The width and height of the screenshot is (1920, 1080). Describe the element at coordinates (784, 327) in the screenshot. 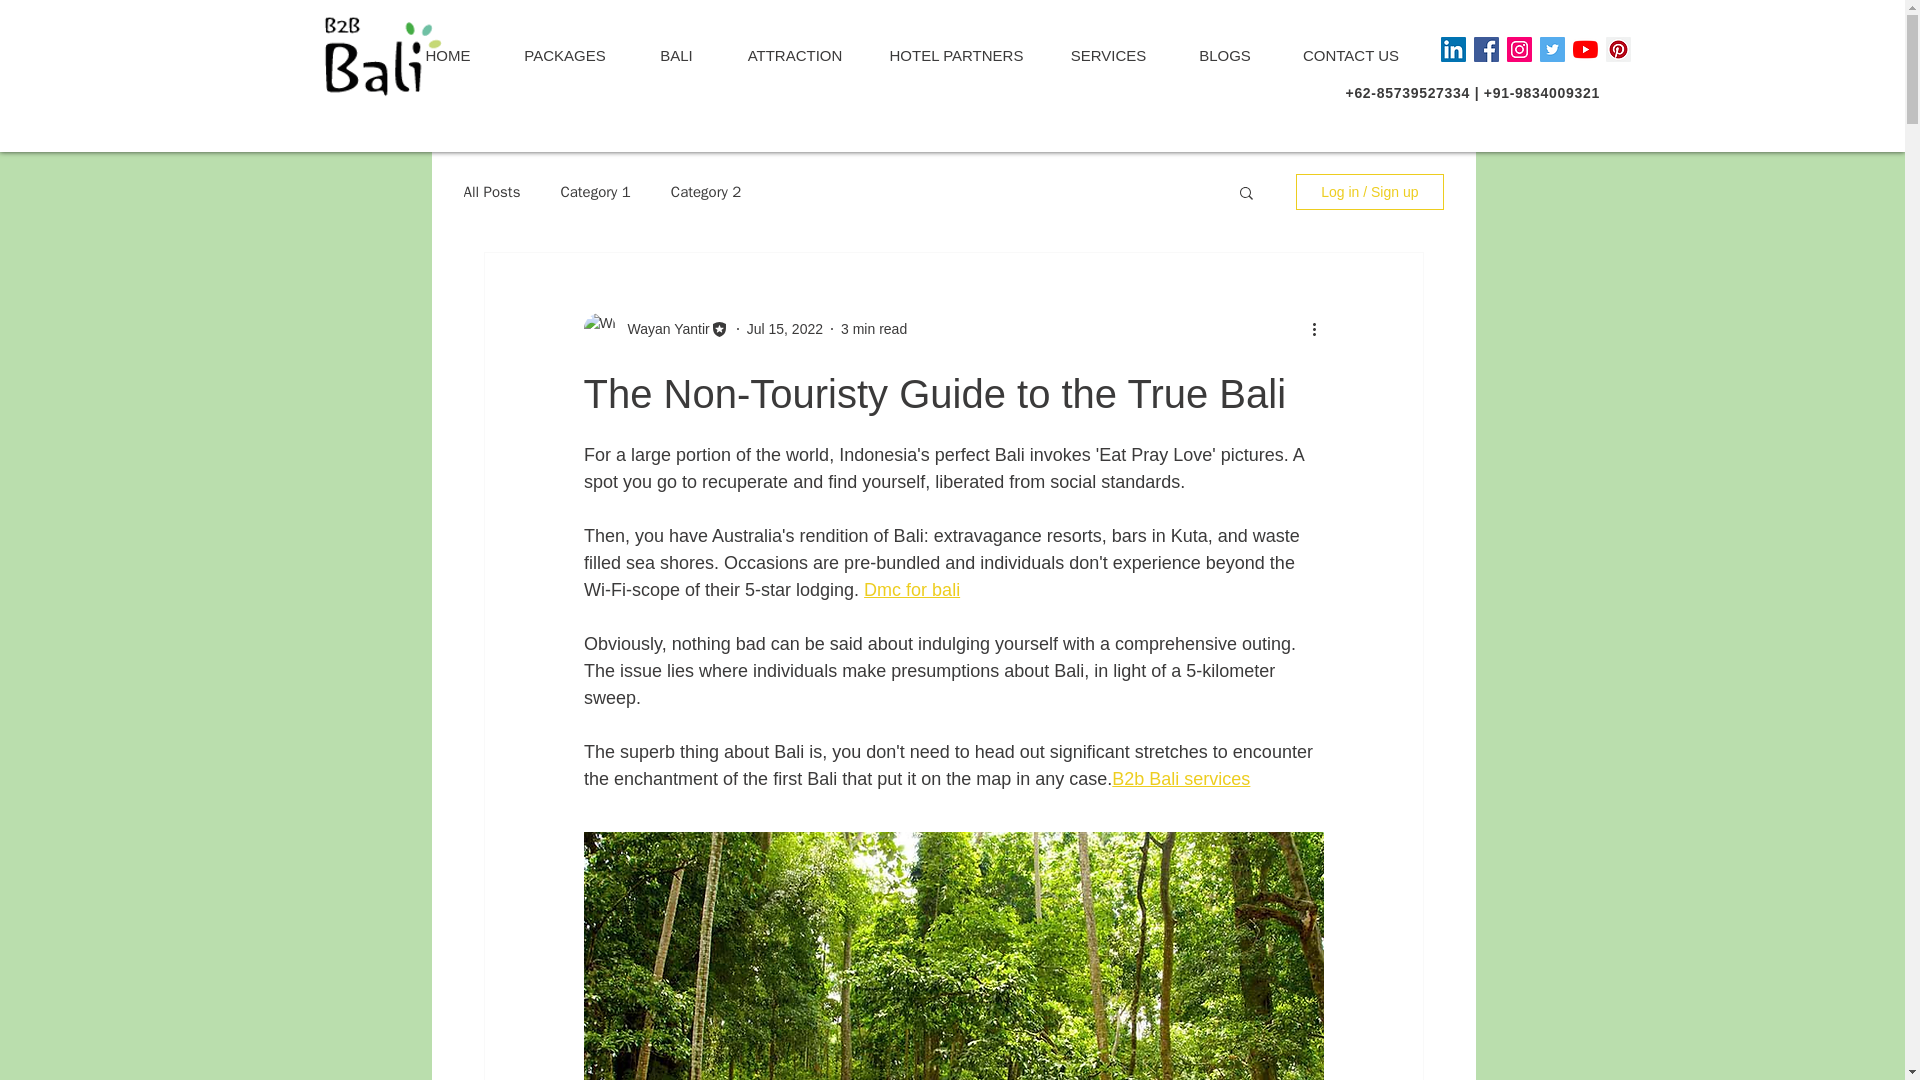

I see `Jul 15, 2022` at that location.